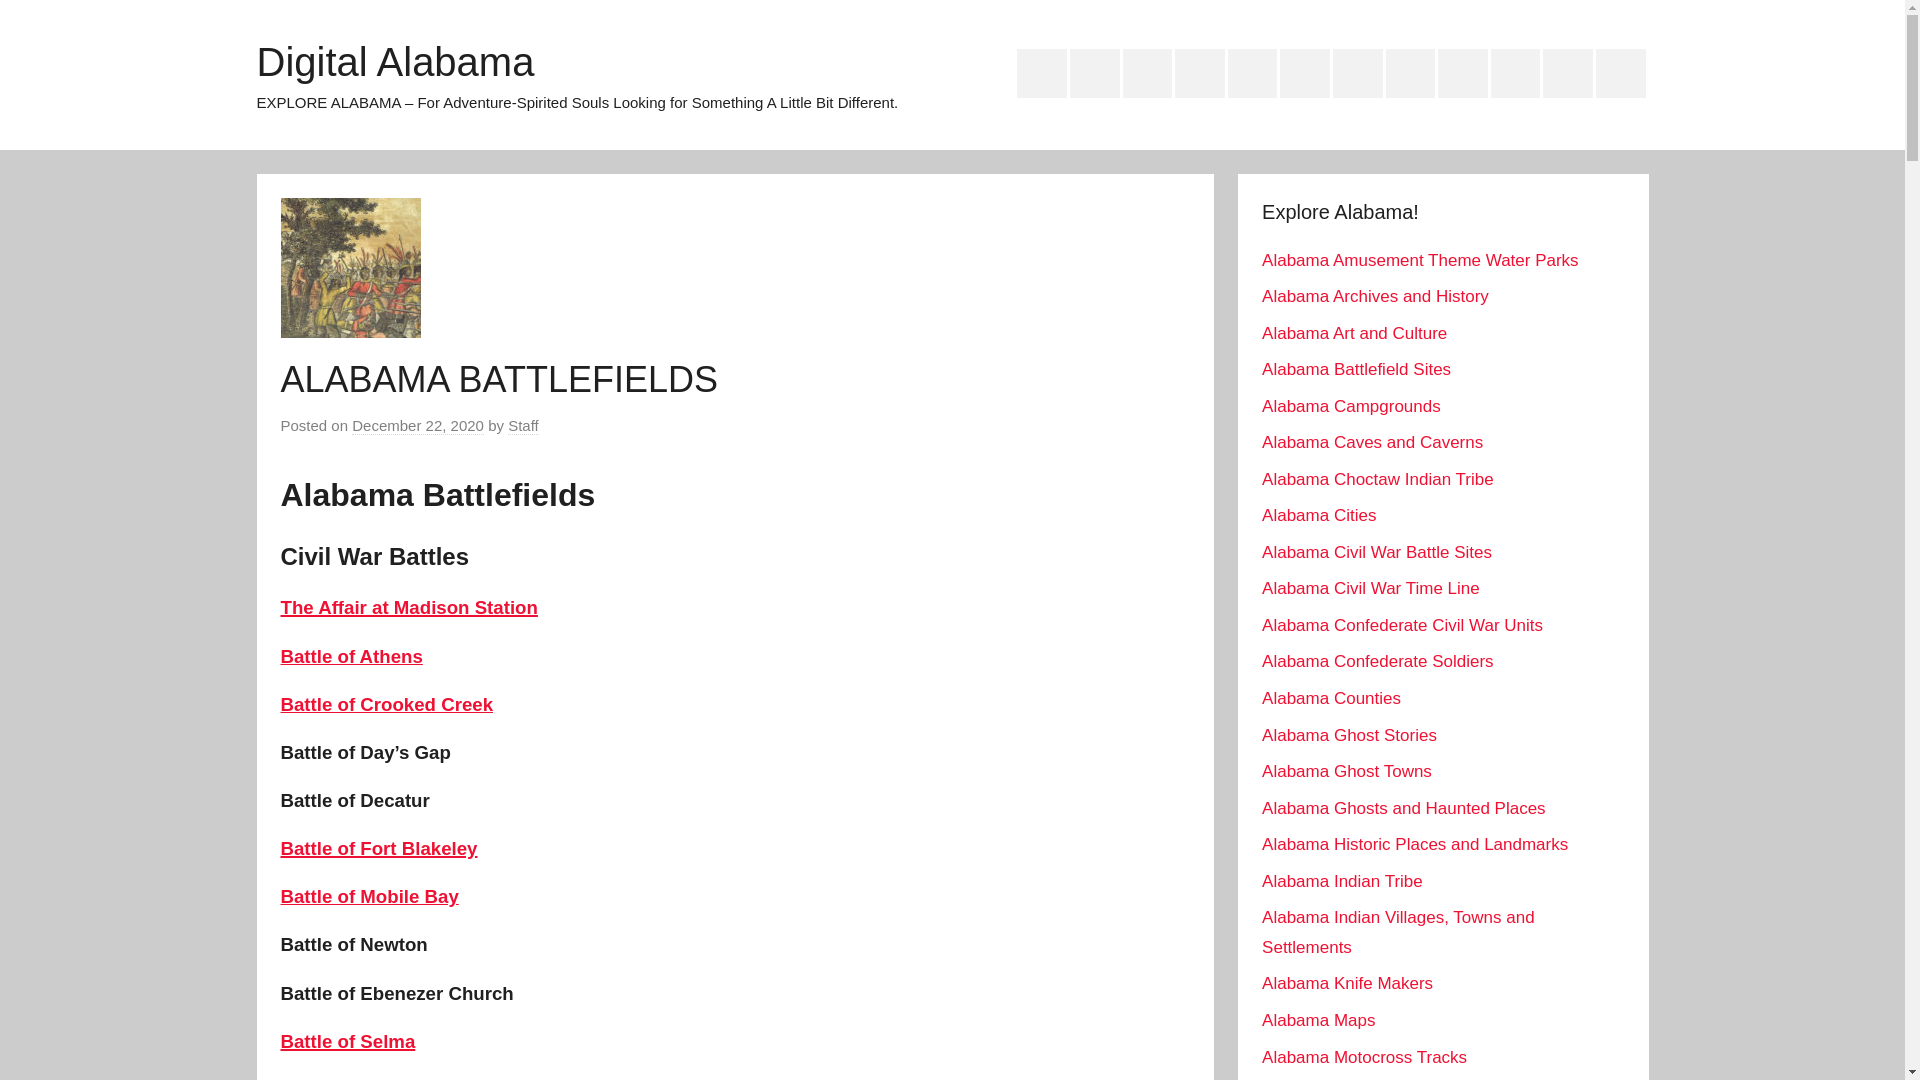  What do you see at coordinates (1411, 74) in the screenshot?
I see `HISTORY OF ALABAMA by Albert James Pickett` at bounding box center [1411, 74].